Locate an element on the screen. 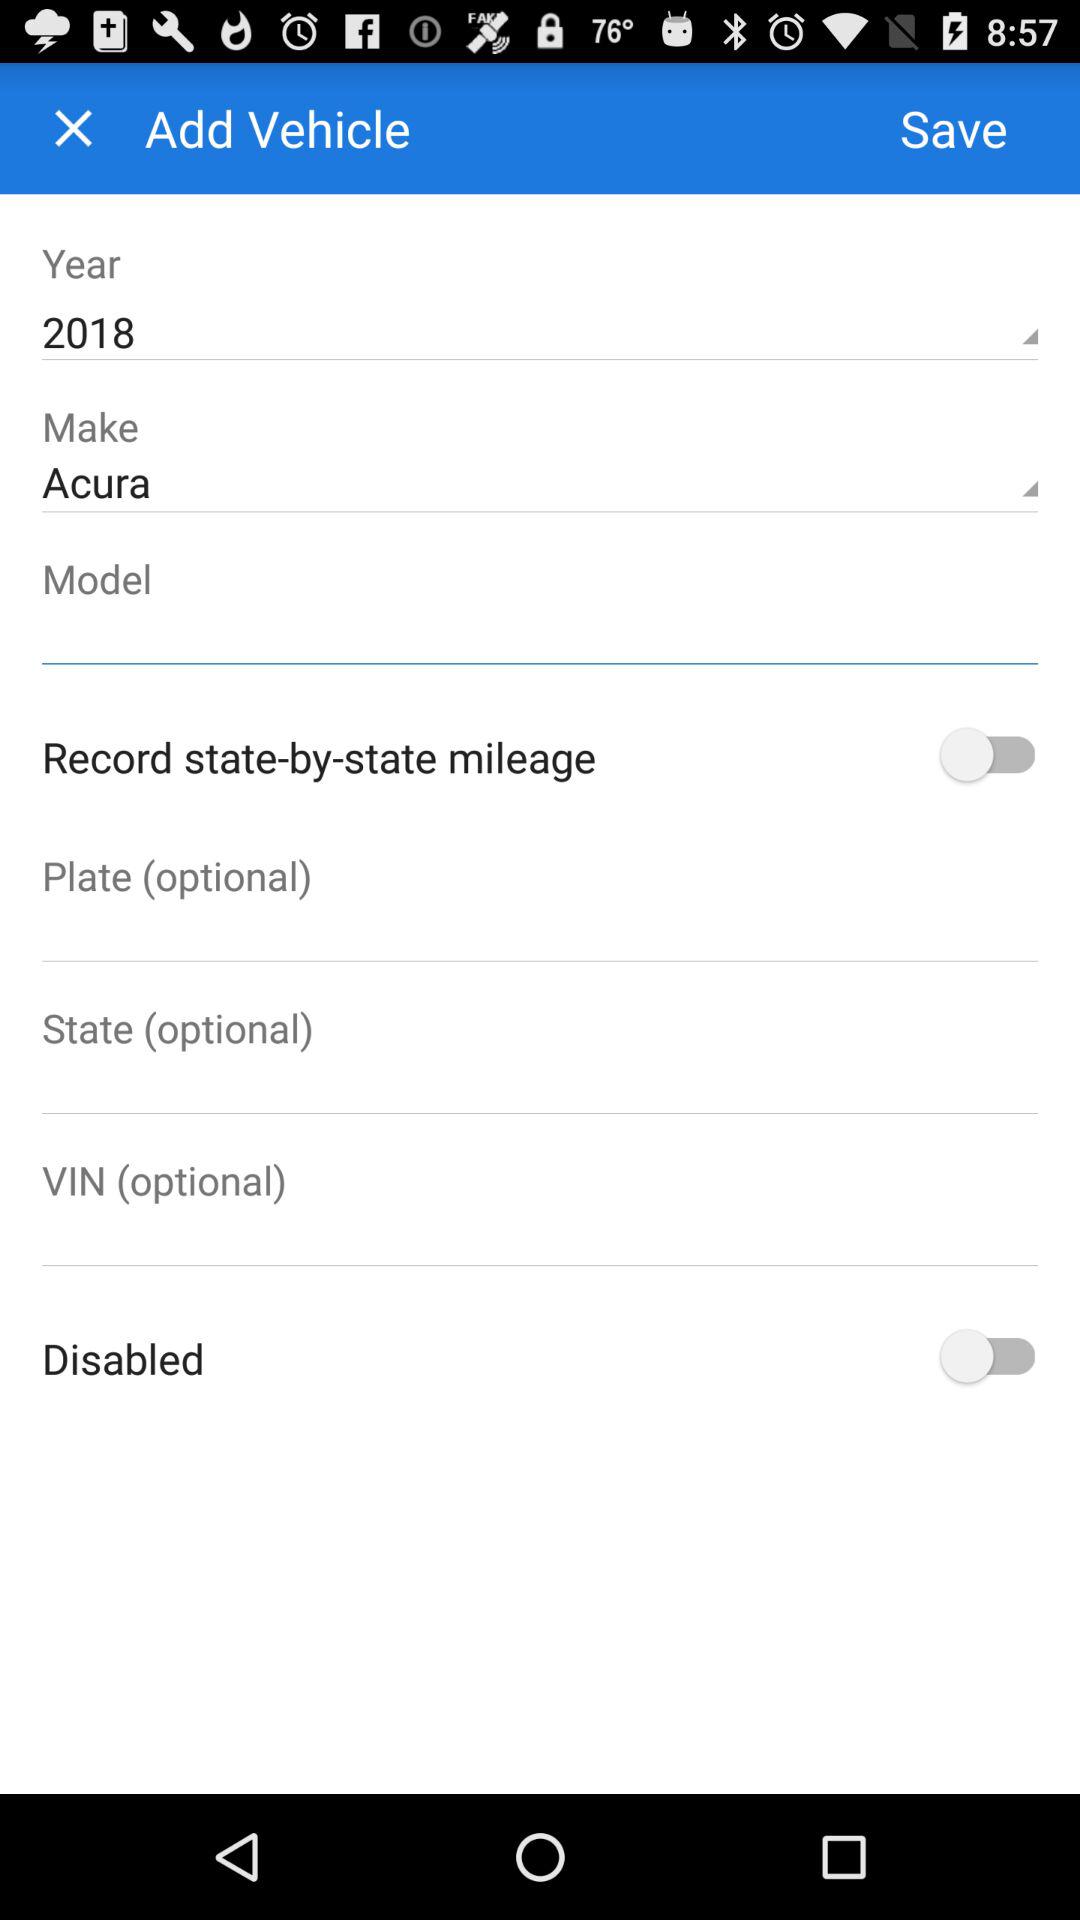 Image resolution: width=1080 pixels, height=1920 pixels. text area for vehicle 's plate is located at coordinates (540, 932).